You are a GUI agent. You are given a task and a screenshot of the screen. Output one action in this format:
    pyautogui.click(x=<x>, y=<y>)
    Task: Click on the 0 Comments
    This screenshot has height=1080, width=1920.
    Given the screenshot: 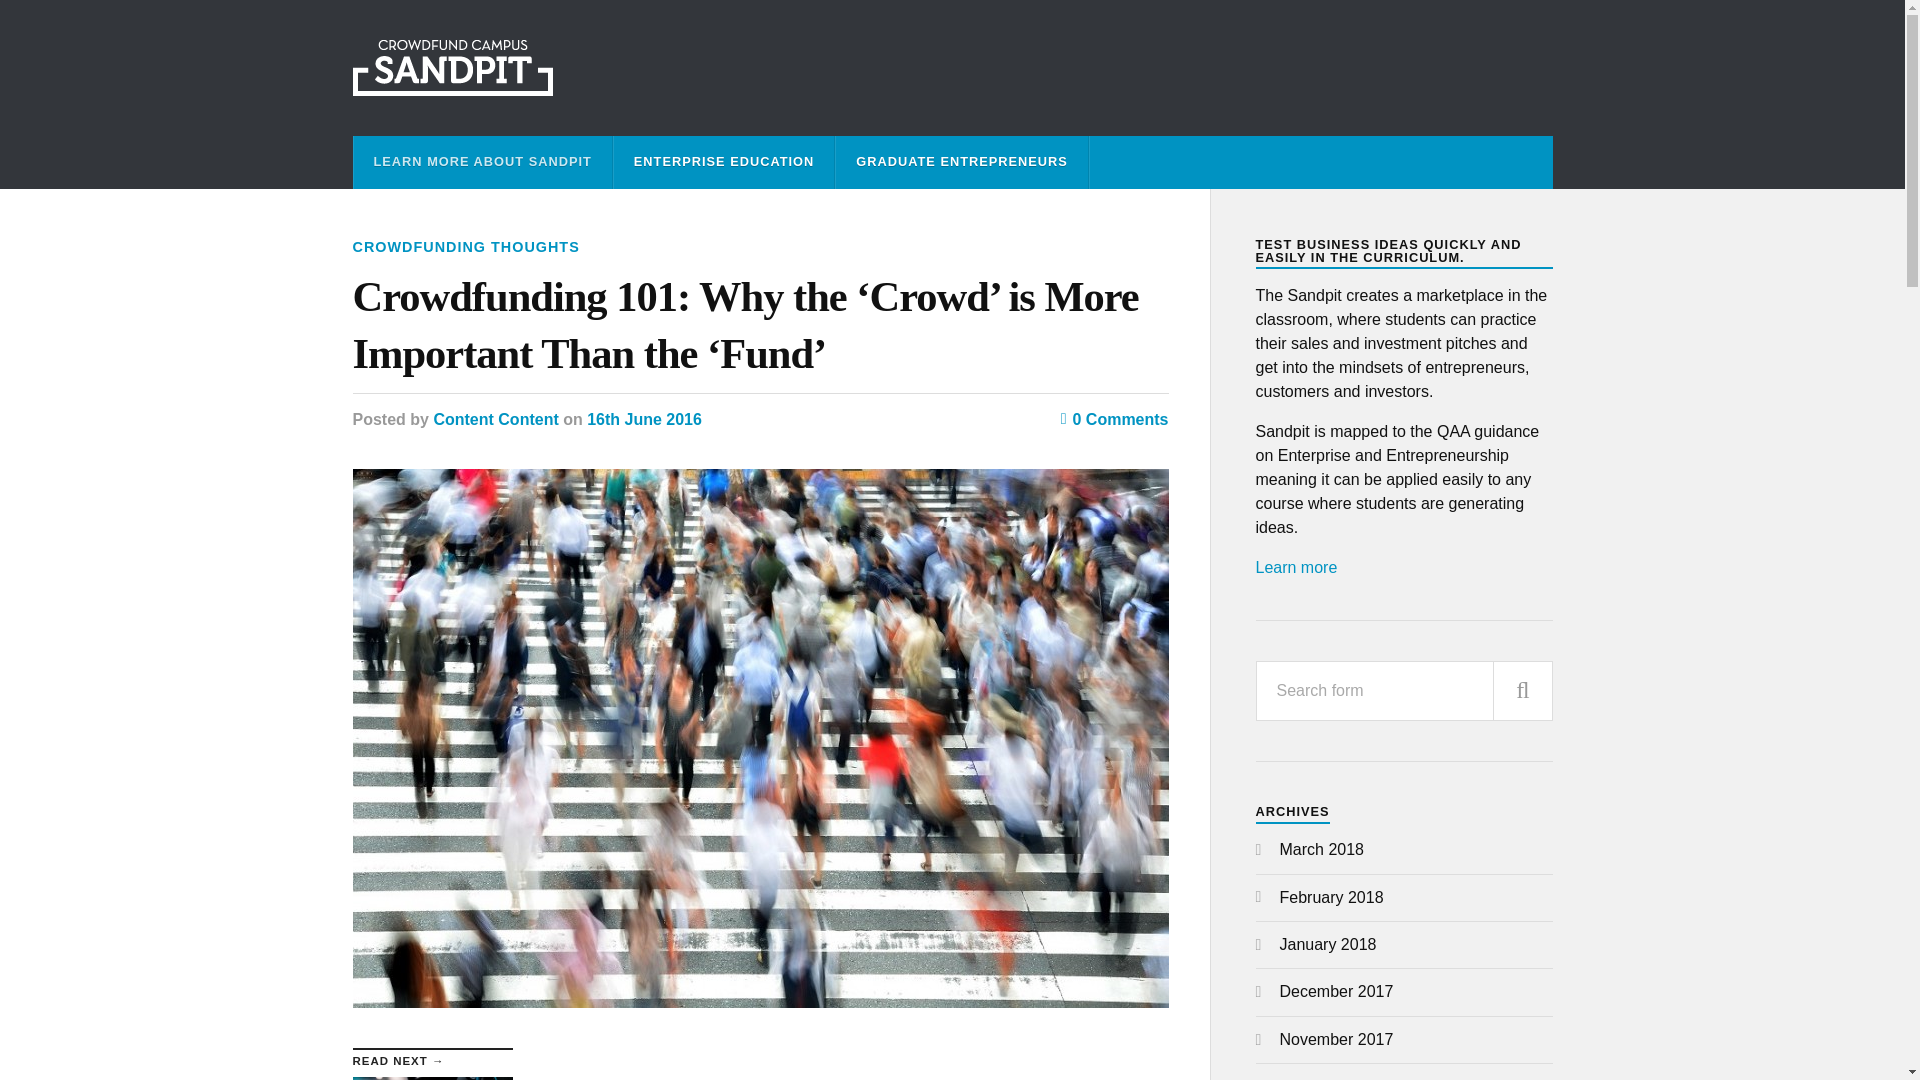 What is the action you would take?
    pyautogui.click(x=1115, y=419)
    